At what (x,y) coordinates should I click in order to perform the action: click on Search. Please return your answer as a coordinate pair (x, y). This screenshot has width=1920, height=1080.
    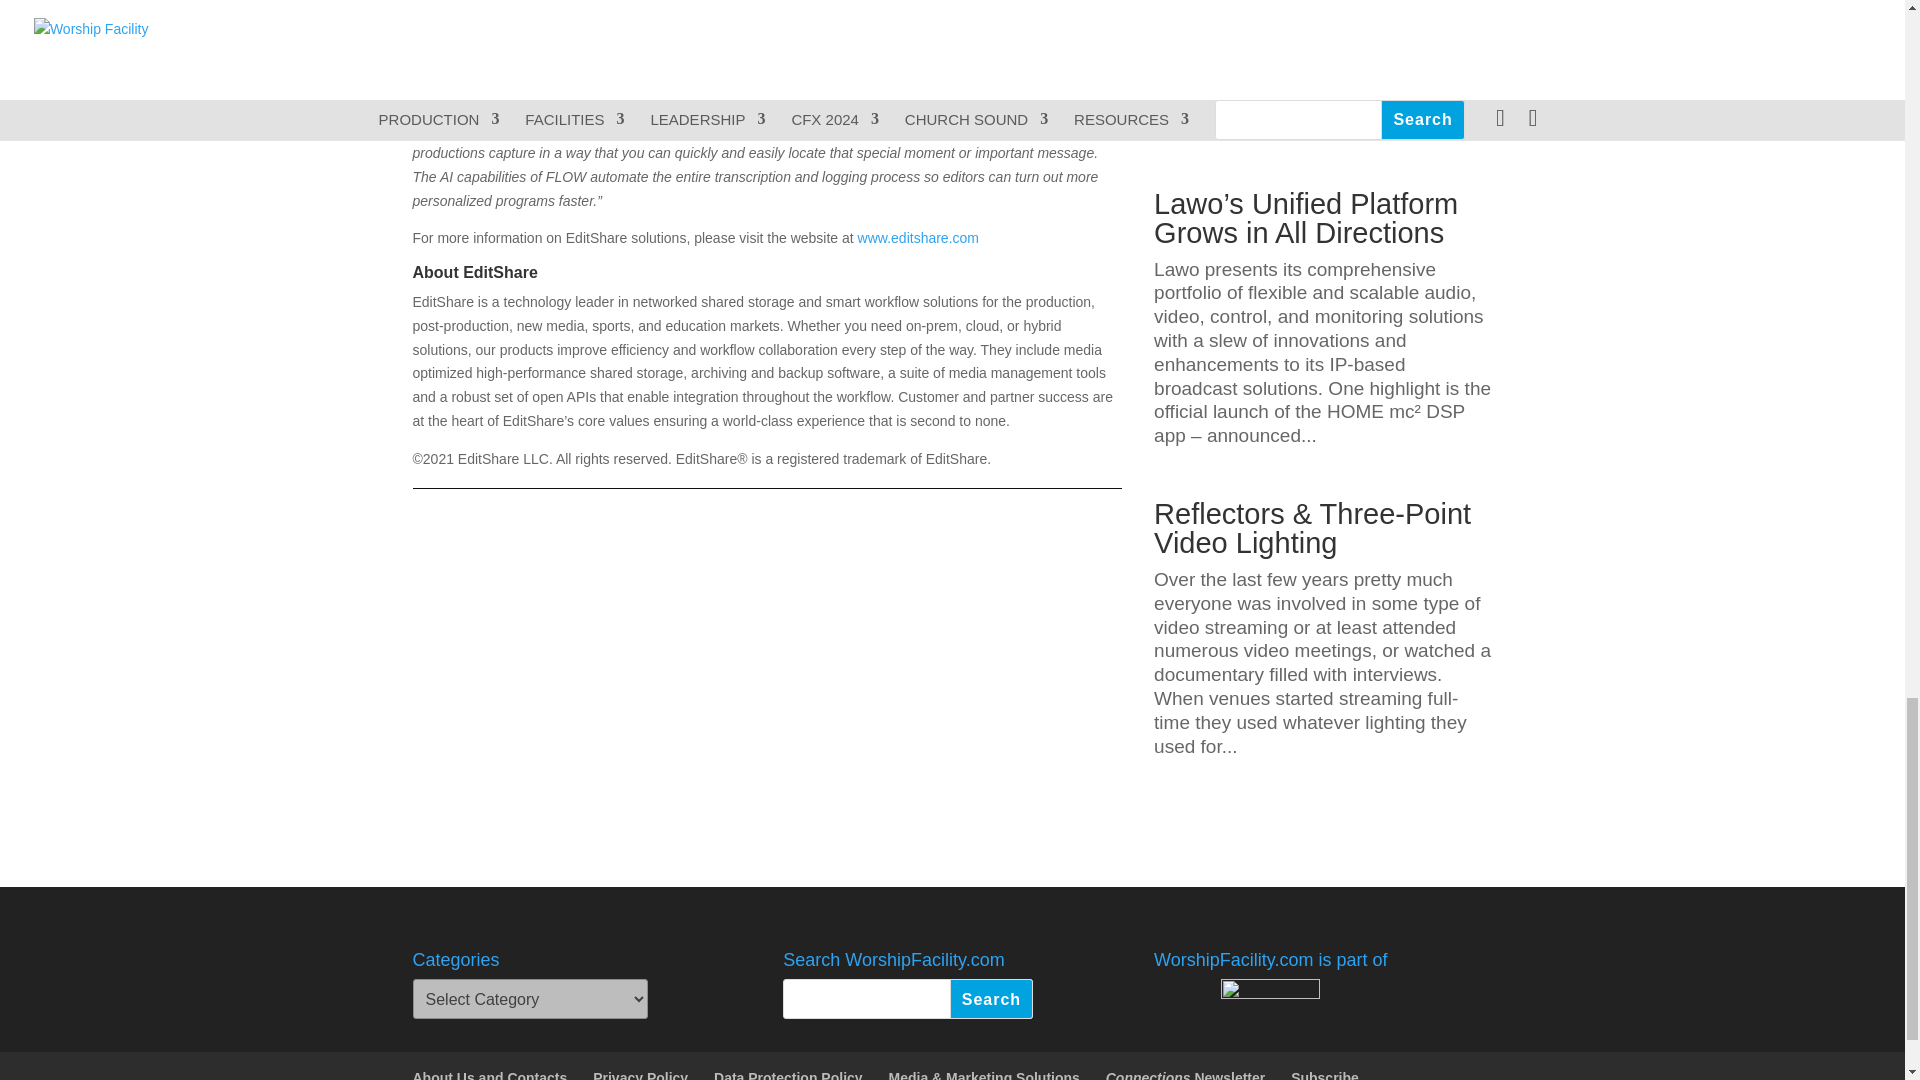
    Looking at the image, I should click on (992, 998).